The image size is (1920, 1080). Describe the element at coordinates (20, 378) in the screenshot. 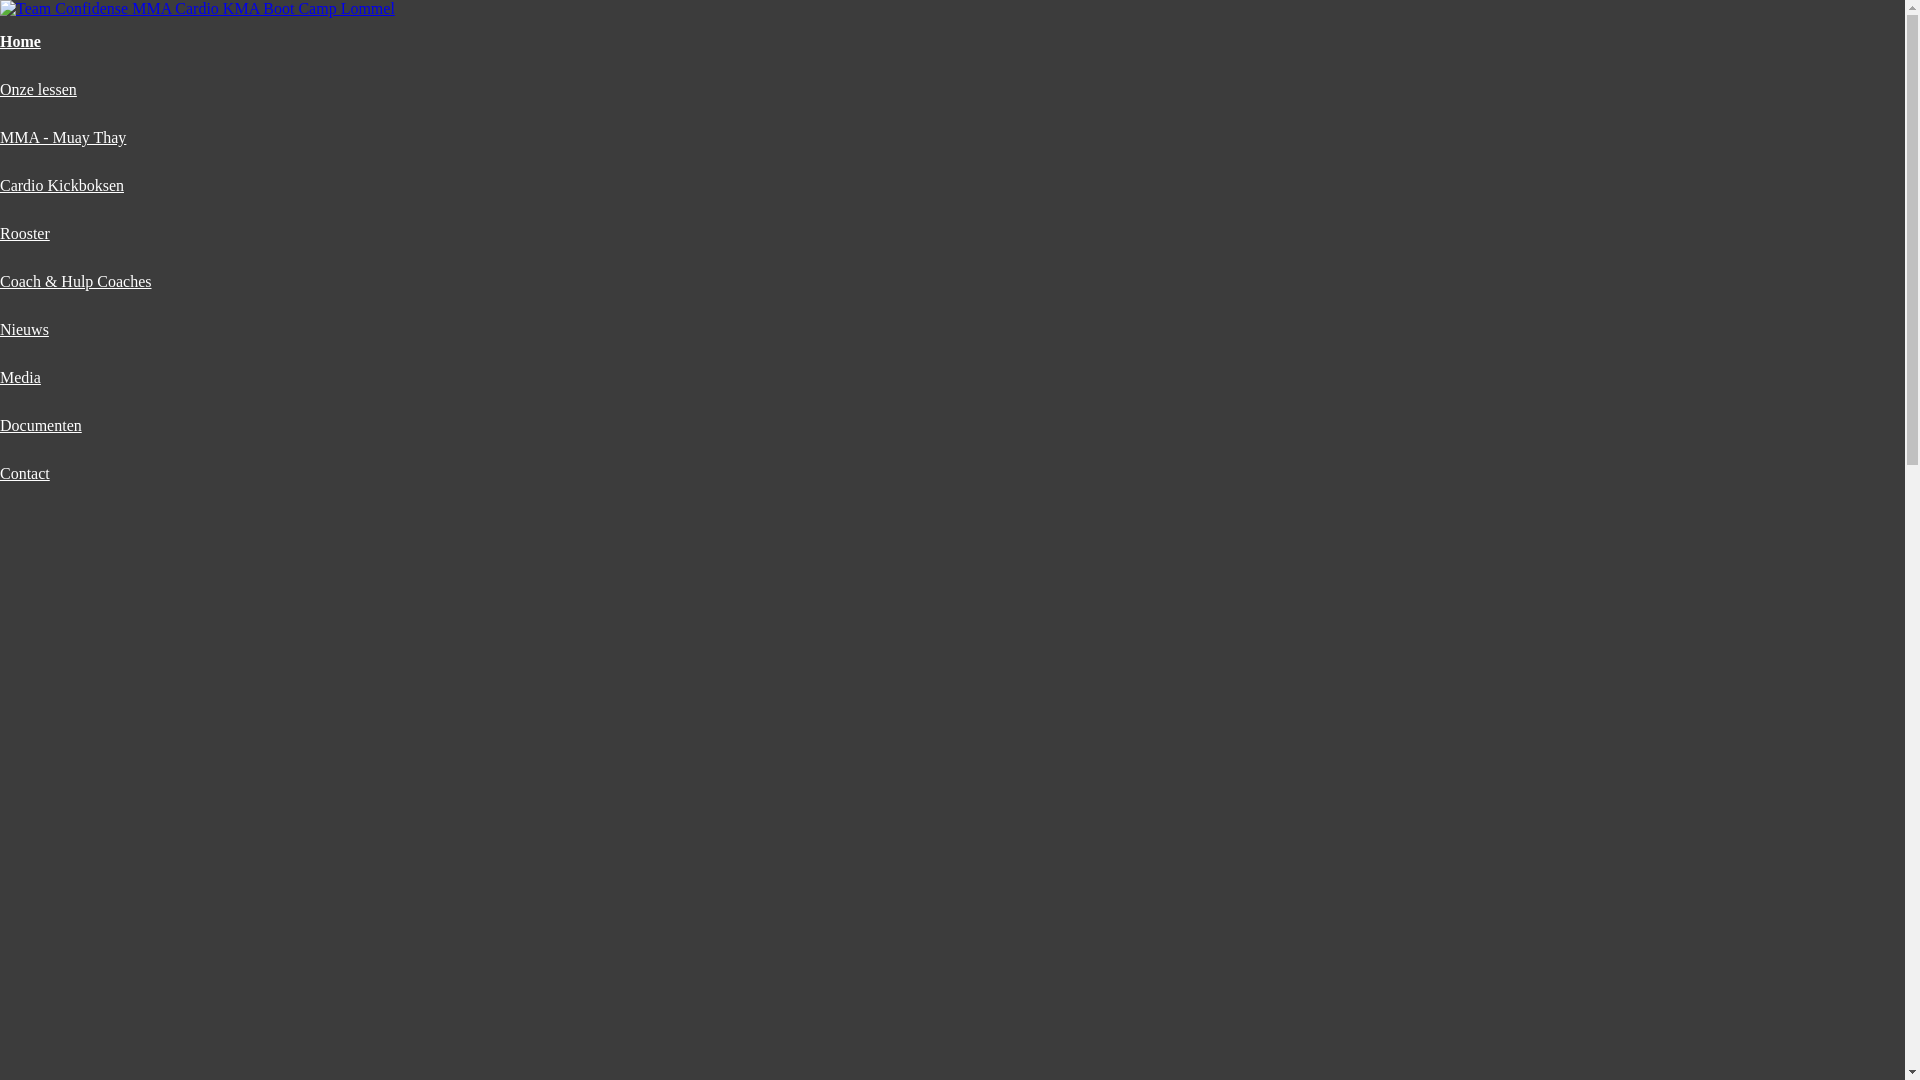

I see `Media` at that location.